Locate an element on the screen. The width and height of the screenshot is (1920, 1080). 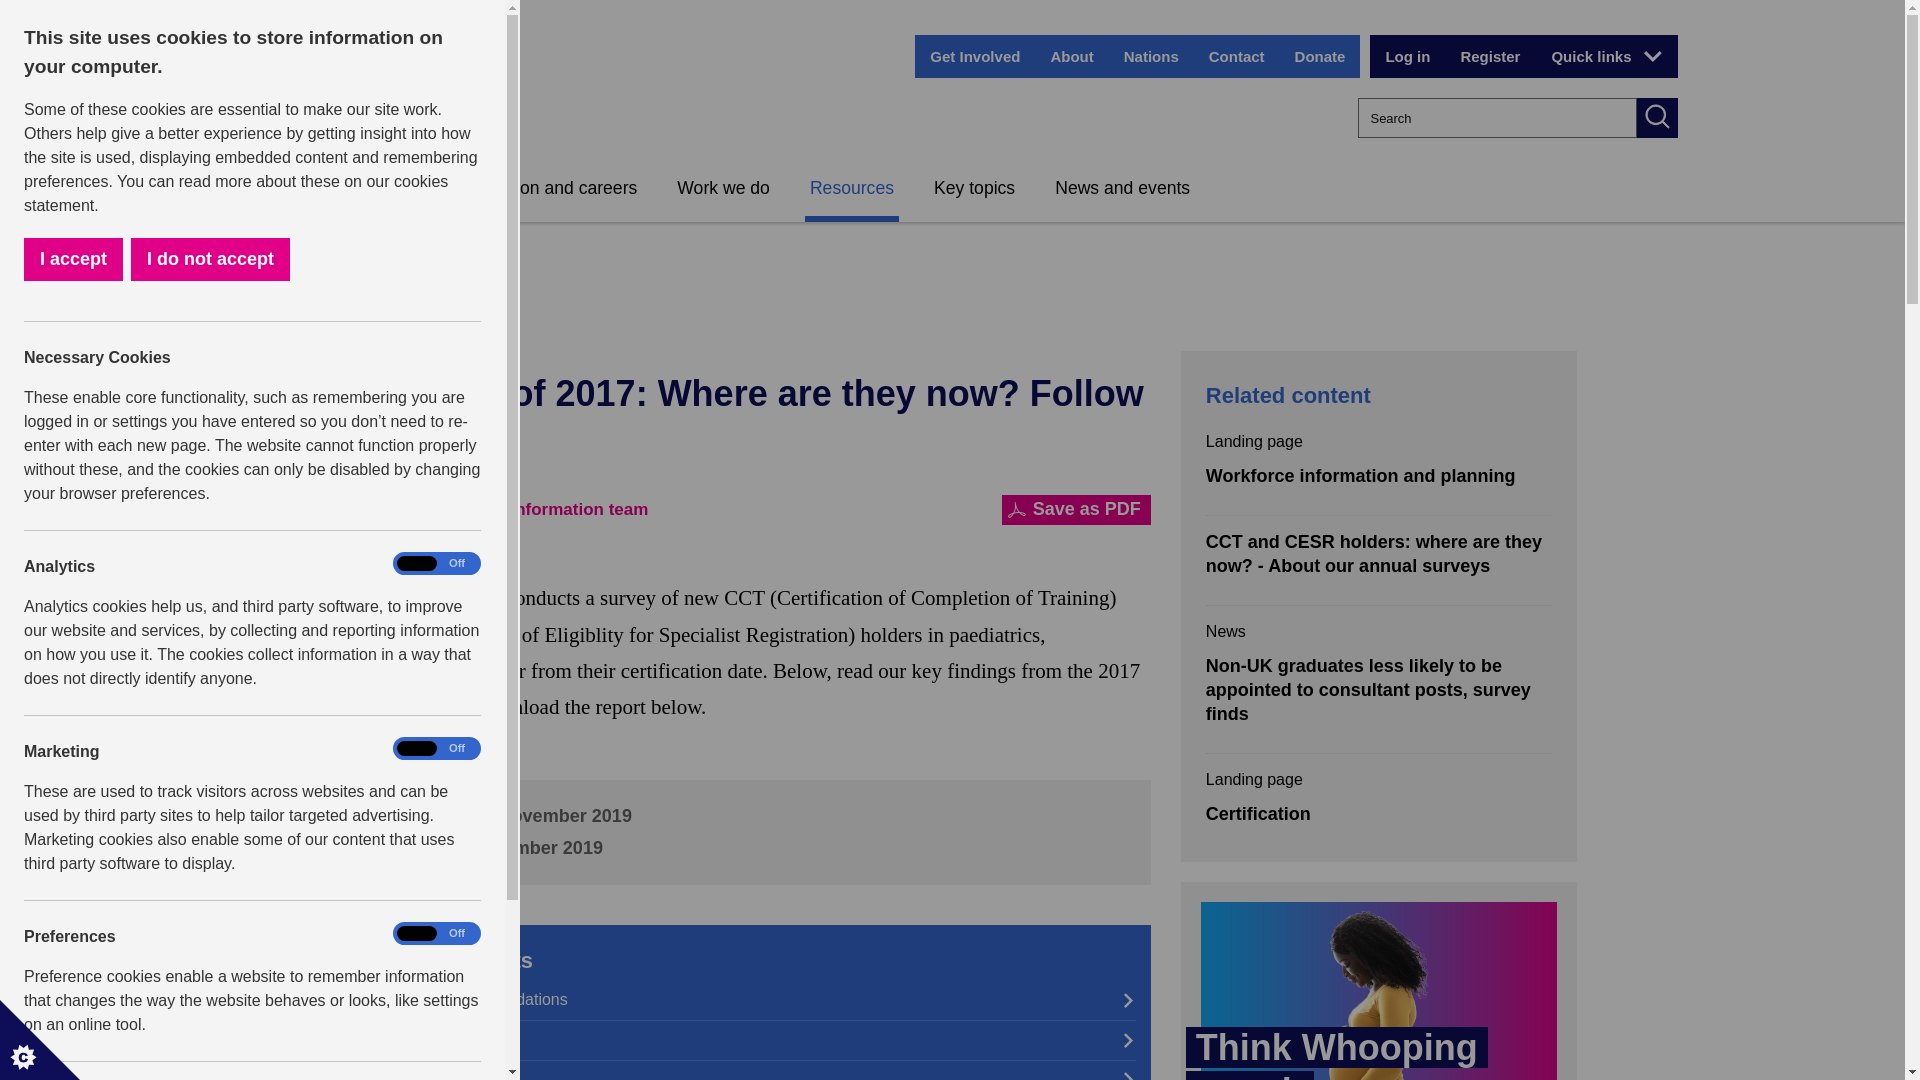
Donate is located at coordinates (1320, 56).